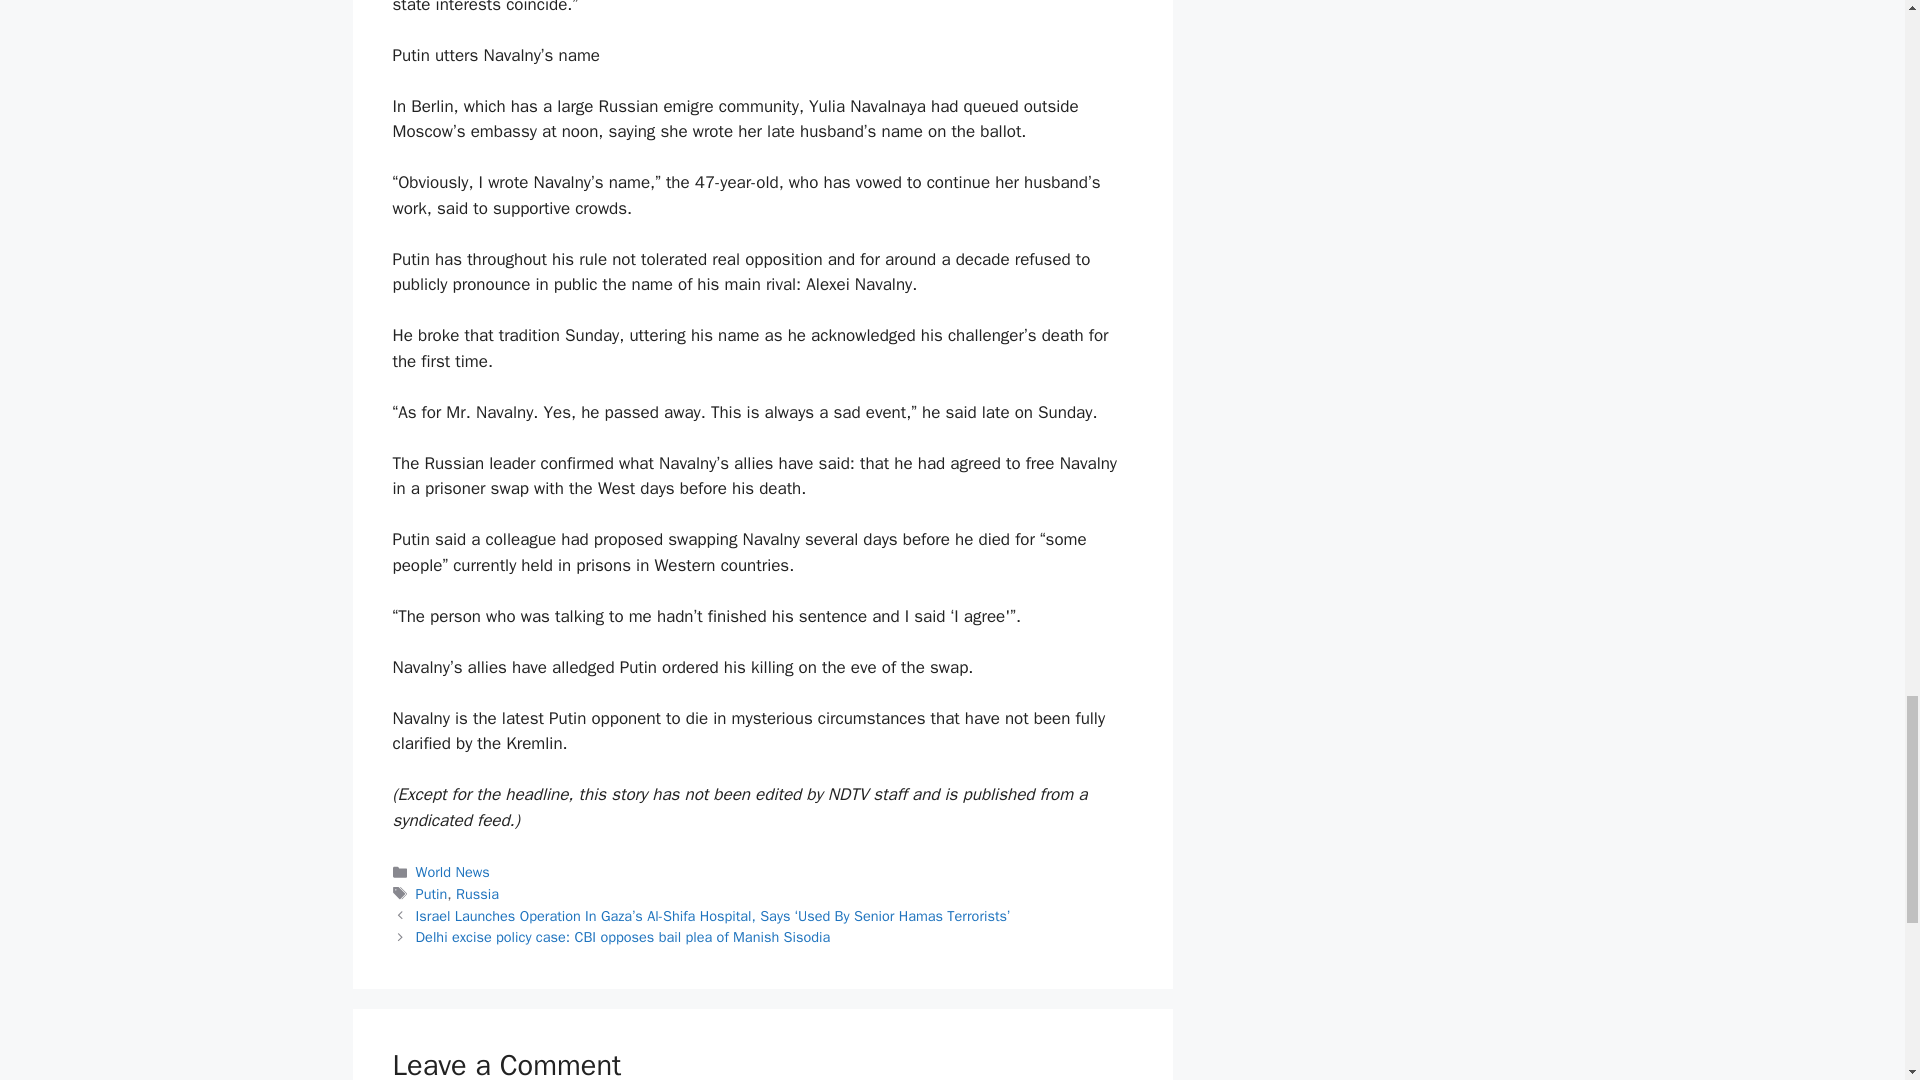 This screenshot has width=1920, height=1080. I want to click on Russia, so click(478, 893).